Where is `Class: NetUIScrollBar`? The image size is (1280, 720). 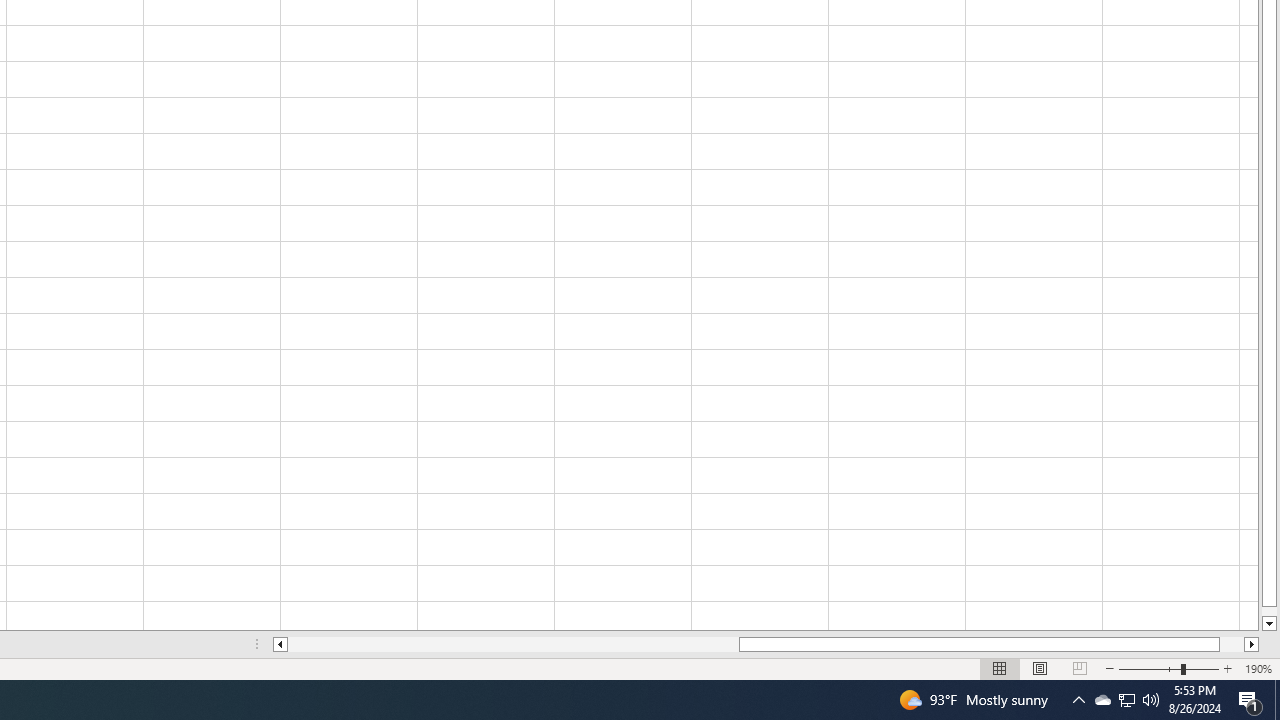
Class: NetUIScrollBar is located at coordinates (766, 644).